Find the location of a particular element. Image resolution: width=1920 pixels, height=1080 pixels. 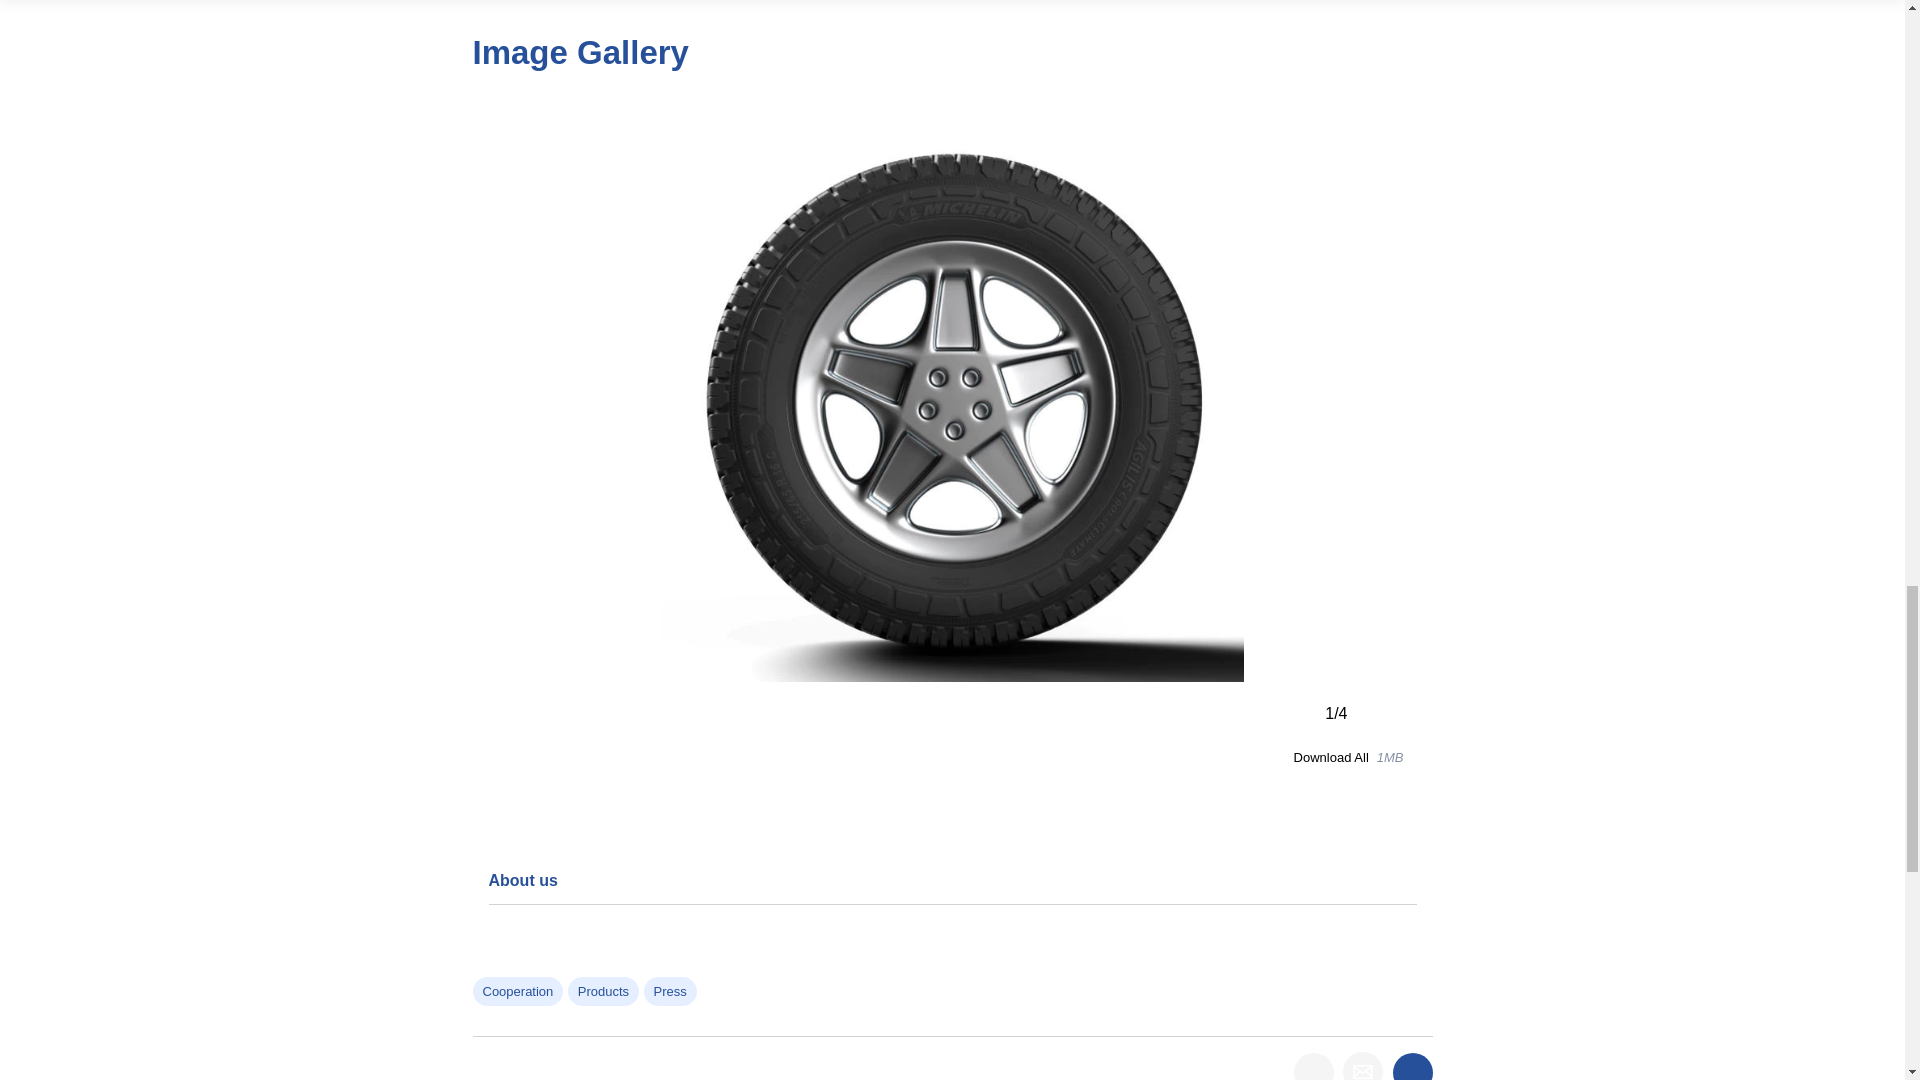

Download All is located at coordinates (1331, 758).